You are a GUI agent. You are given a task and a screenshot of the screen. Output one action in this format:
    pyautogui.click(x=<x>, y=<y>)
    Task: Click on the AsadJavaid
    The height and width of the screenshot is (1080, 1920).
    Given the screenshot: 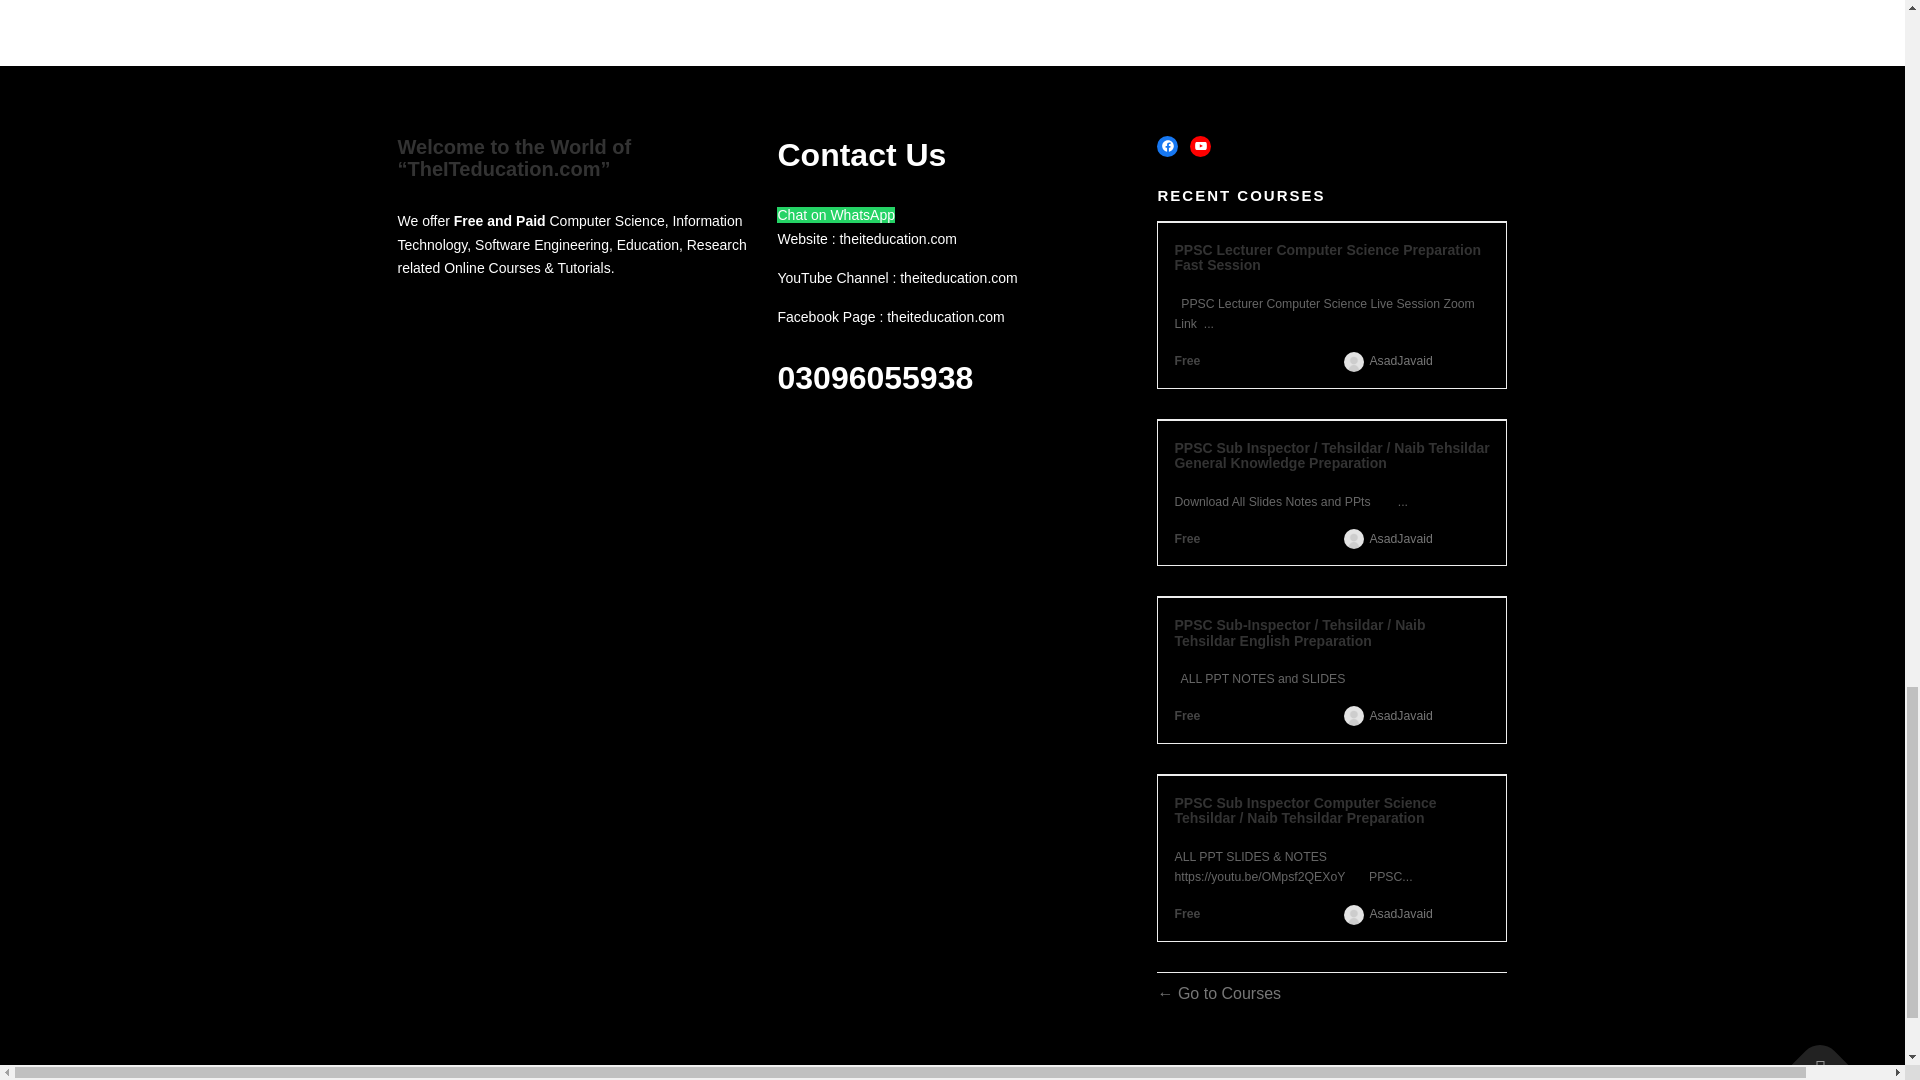 What is the action you would take?
    pyautogui.click(x=1400, y=716)
    